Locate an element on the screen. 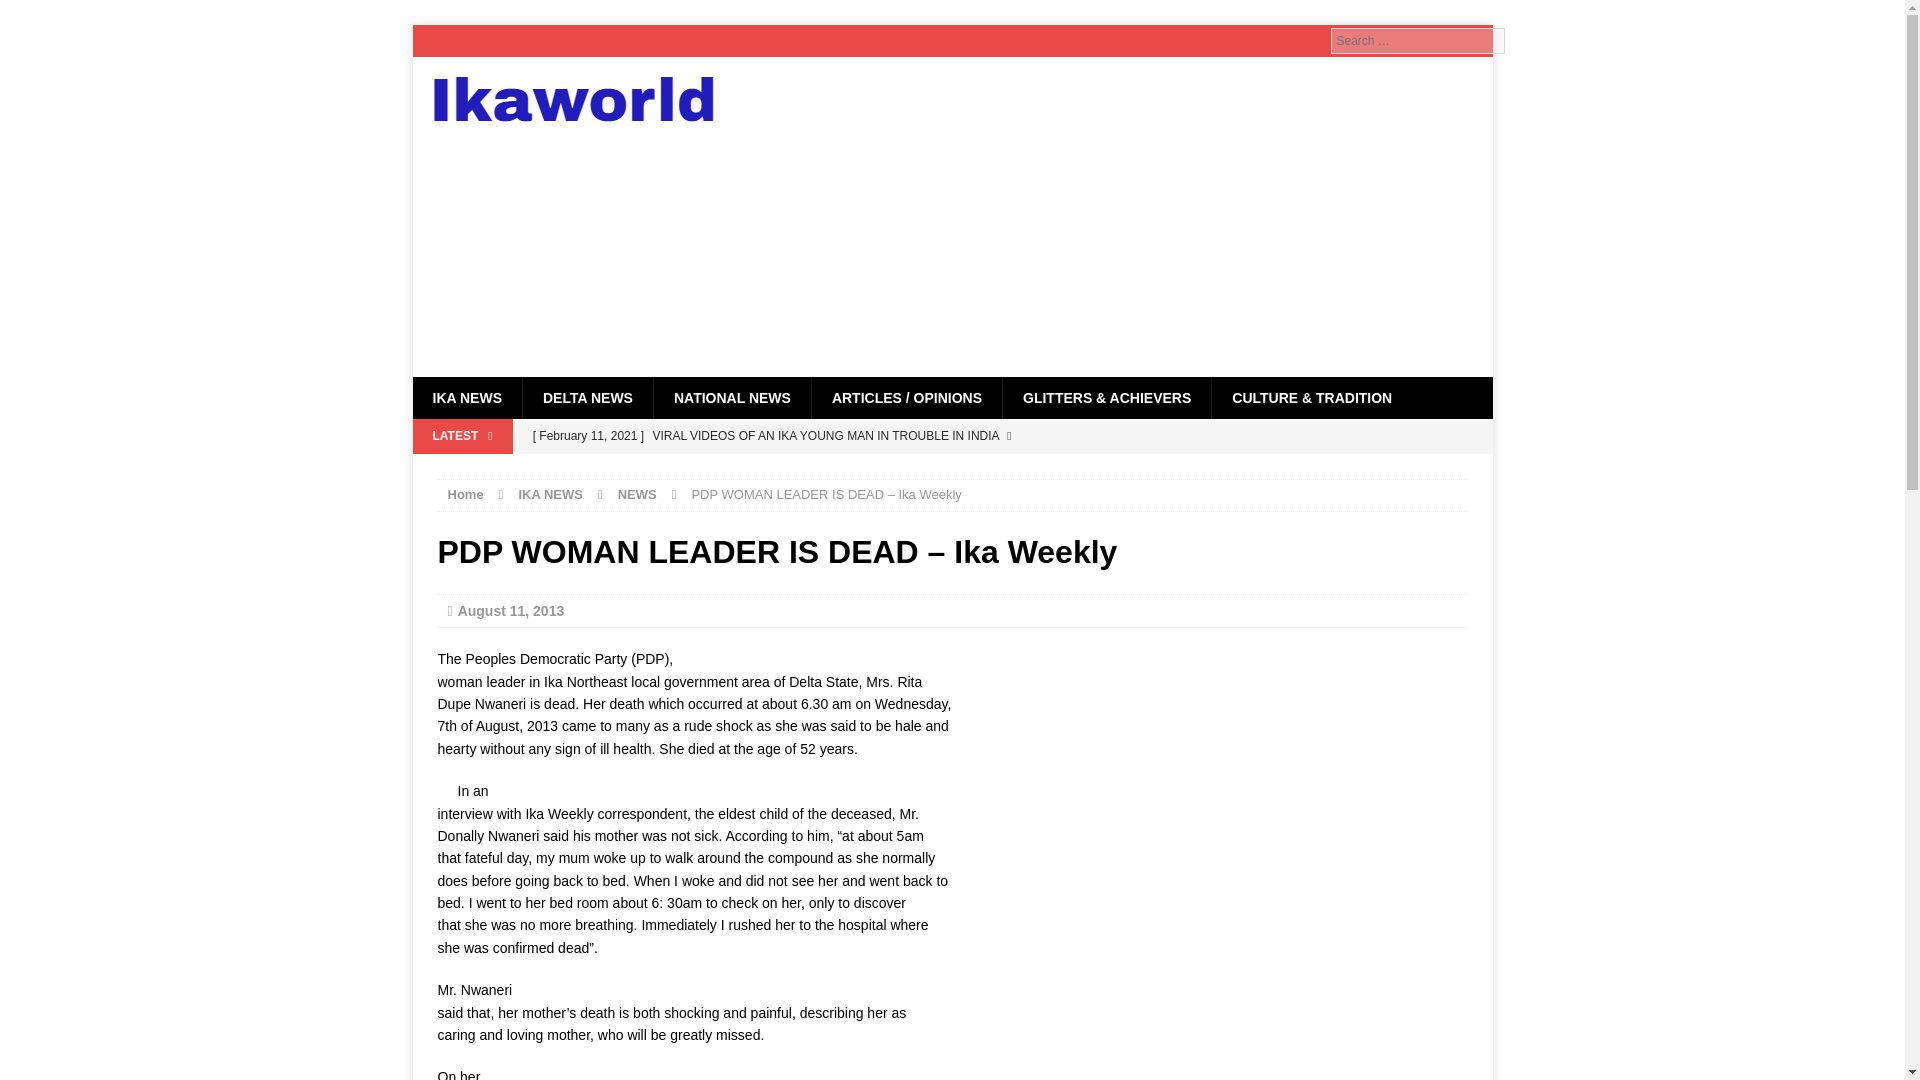 Image resolution: width=1920 pixels, height=1080 pixels. NEWS is located at coordinates (637, 494).